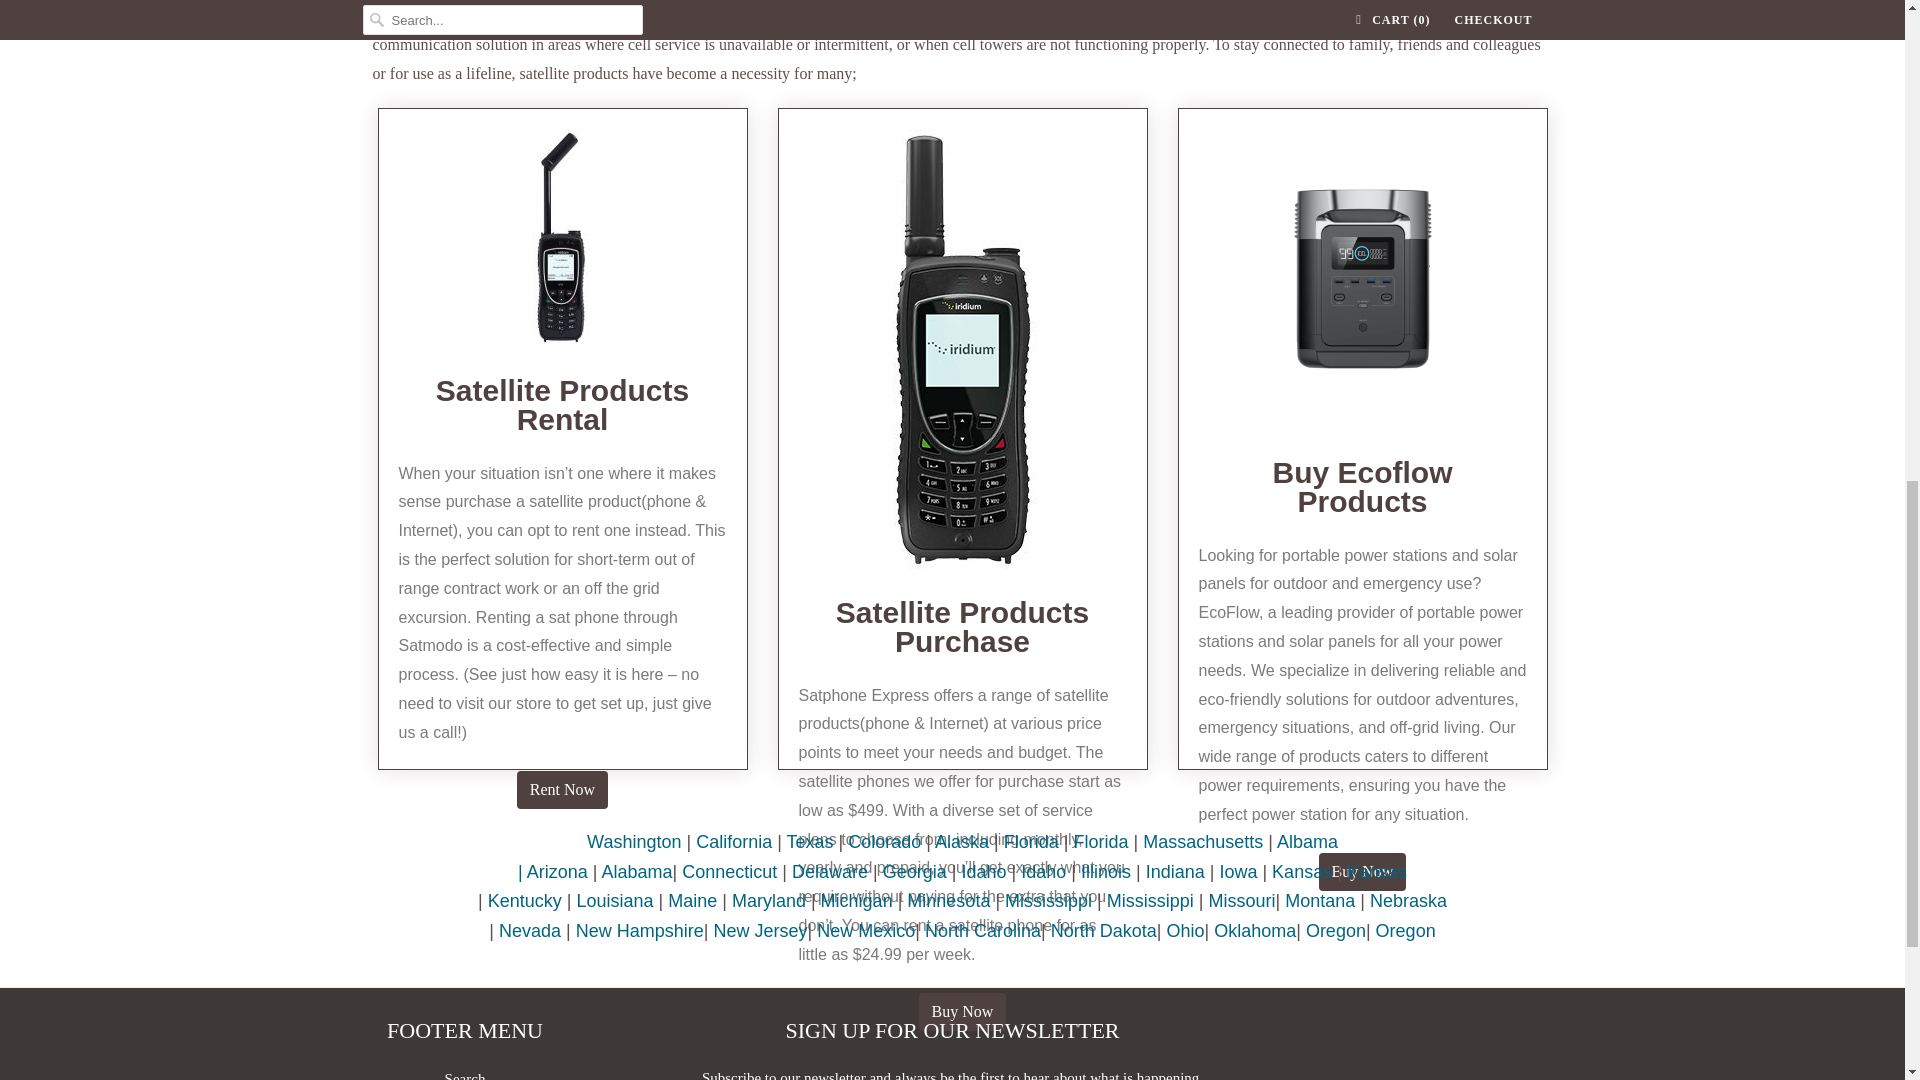 The width and height of the screenshot is (1920, 1080). What do you see at coordinates (1032, 842) in the screenshot?
I see `Florida` at bounding box center [1032, 842].